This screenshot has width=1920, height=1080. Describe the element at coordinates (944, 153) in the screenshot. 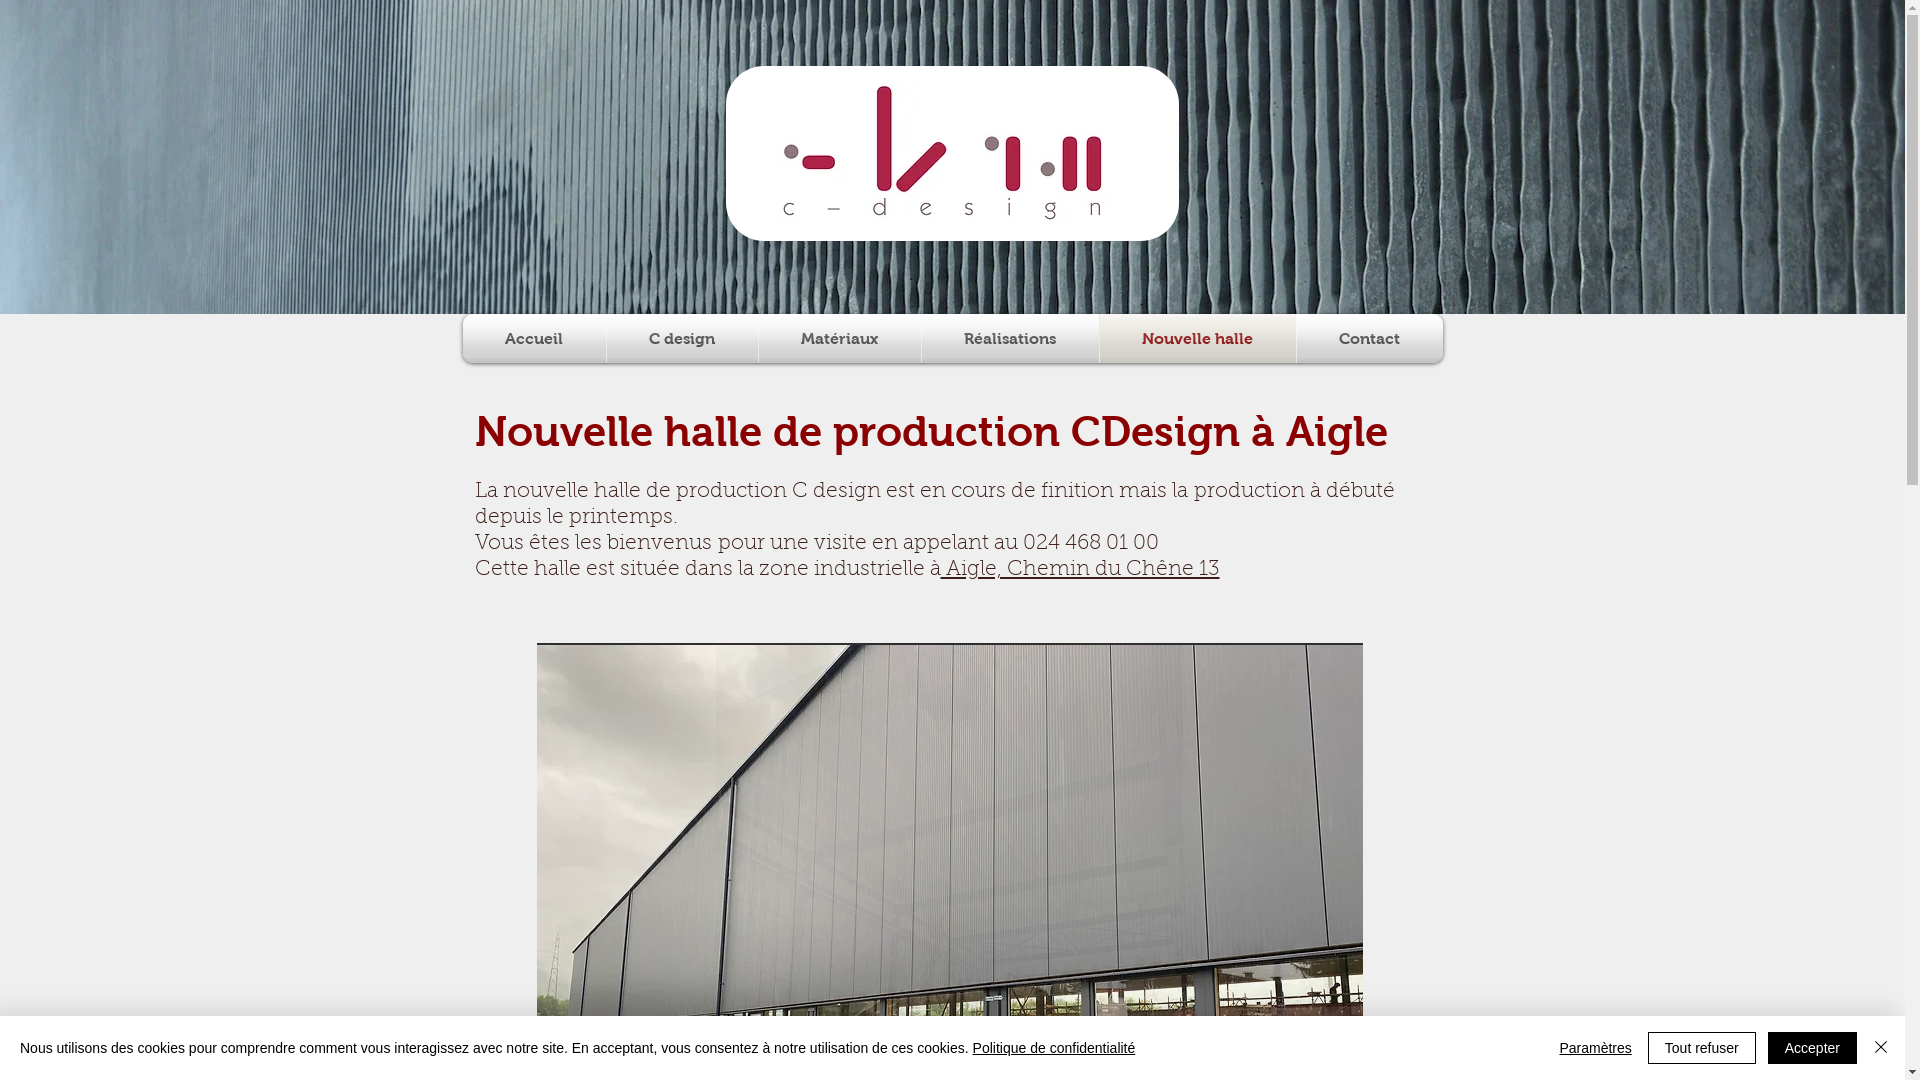

I see `C-Design_logo_CMJN.jpg` at that location.